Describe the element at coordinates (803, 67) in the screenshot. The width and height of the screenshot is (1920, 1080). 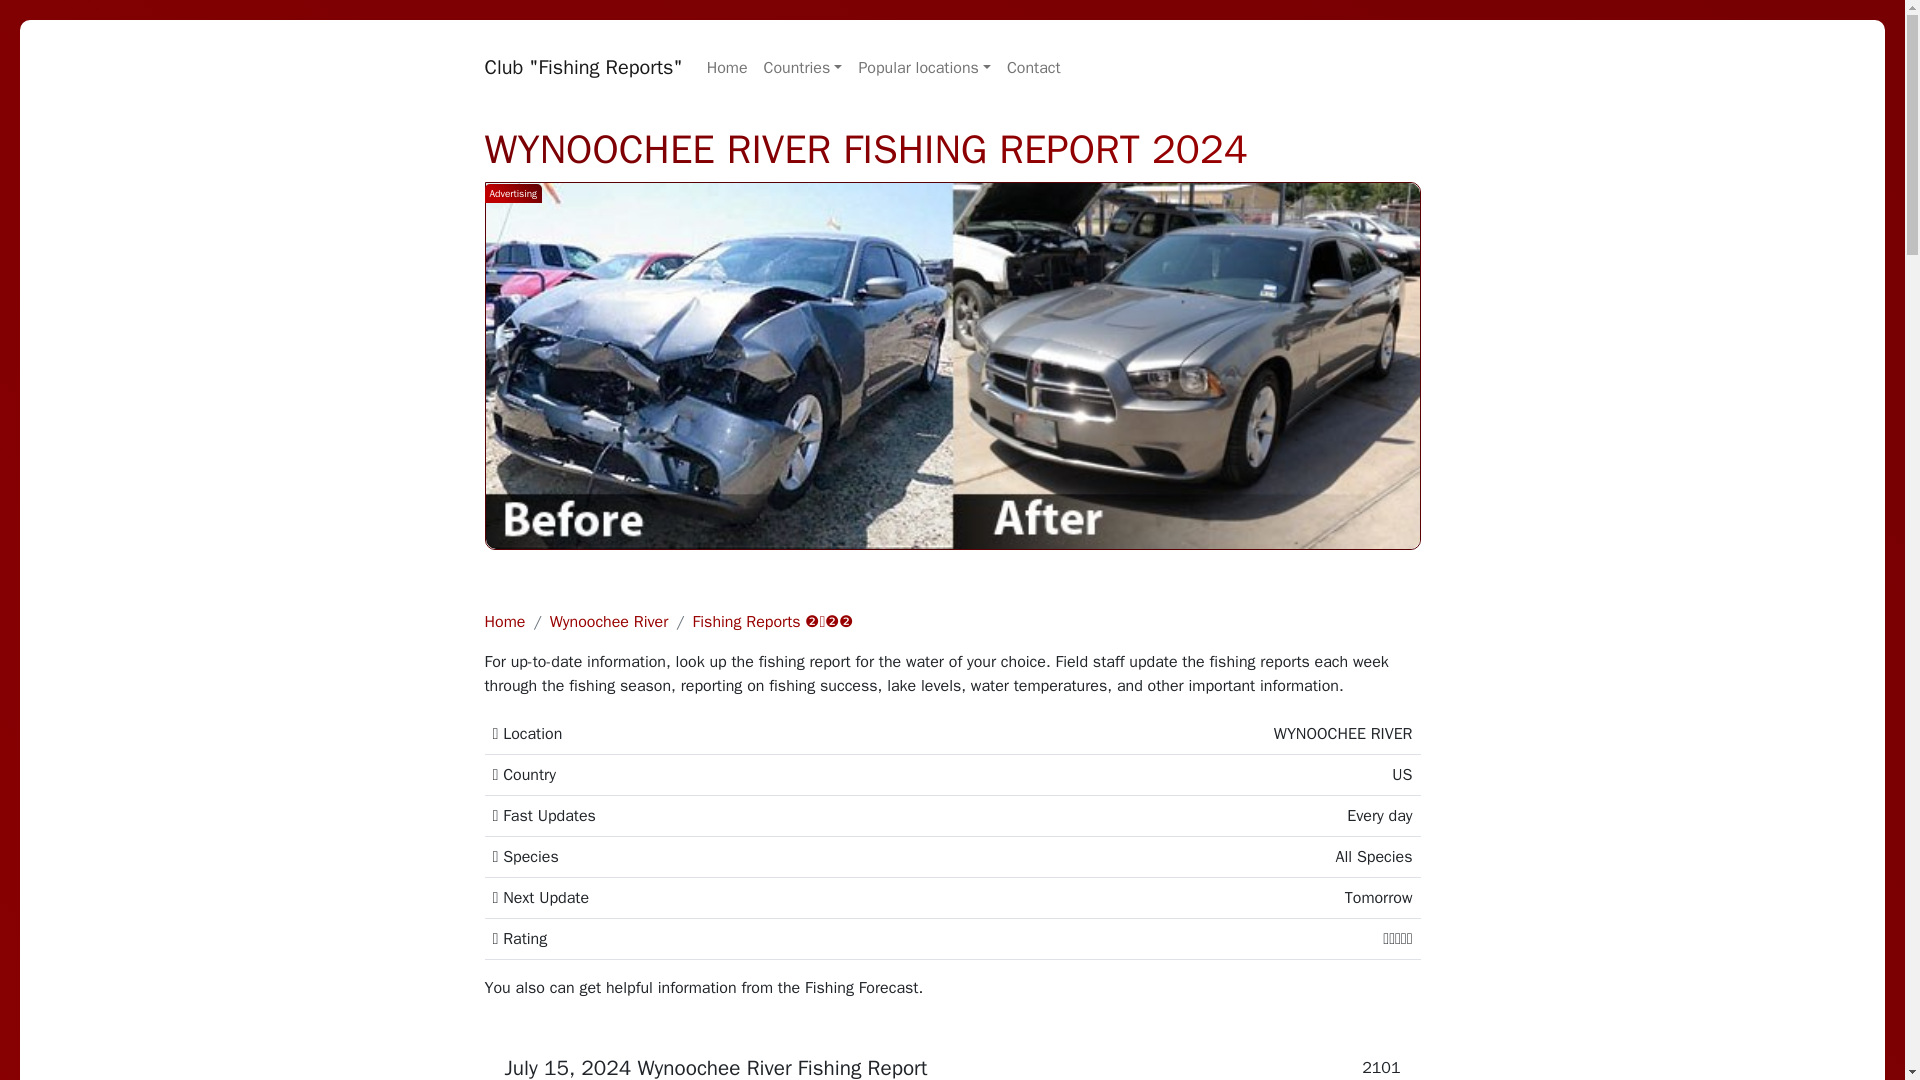
I see `Countries` at that location.